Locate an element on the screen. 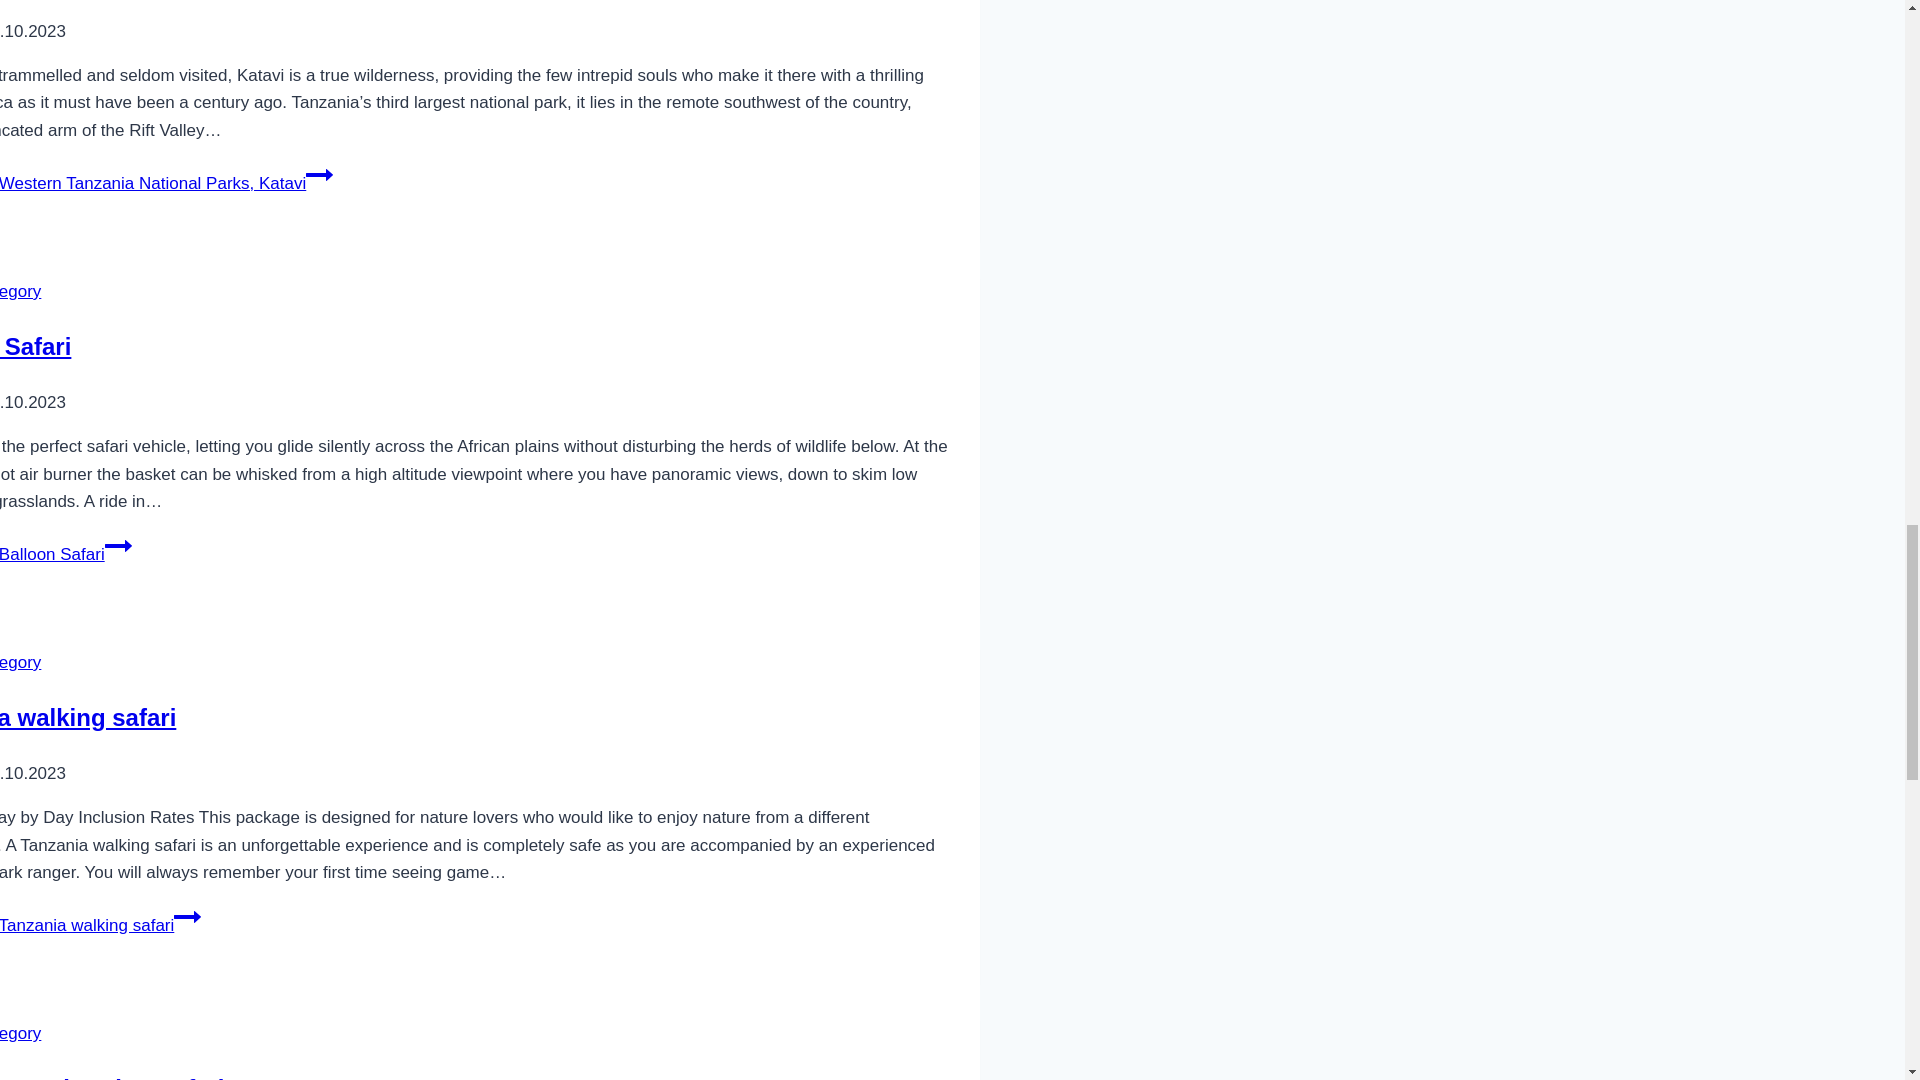  Without Category is located at coordinates (20, 1033).